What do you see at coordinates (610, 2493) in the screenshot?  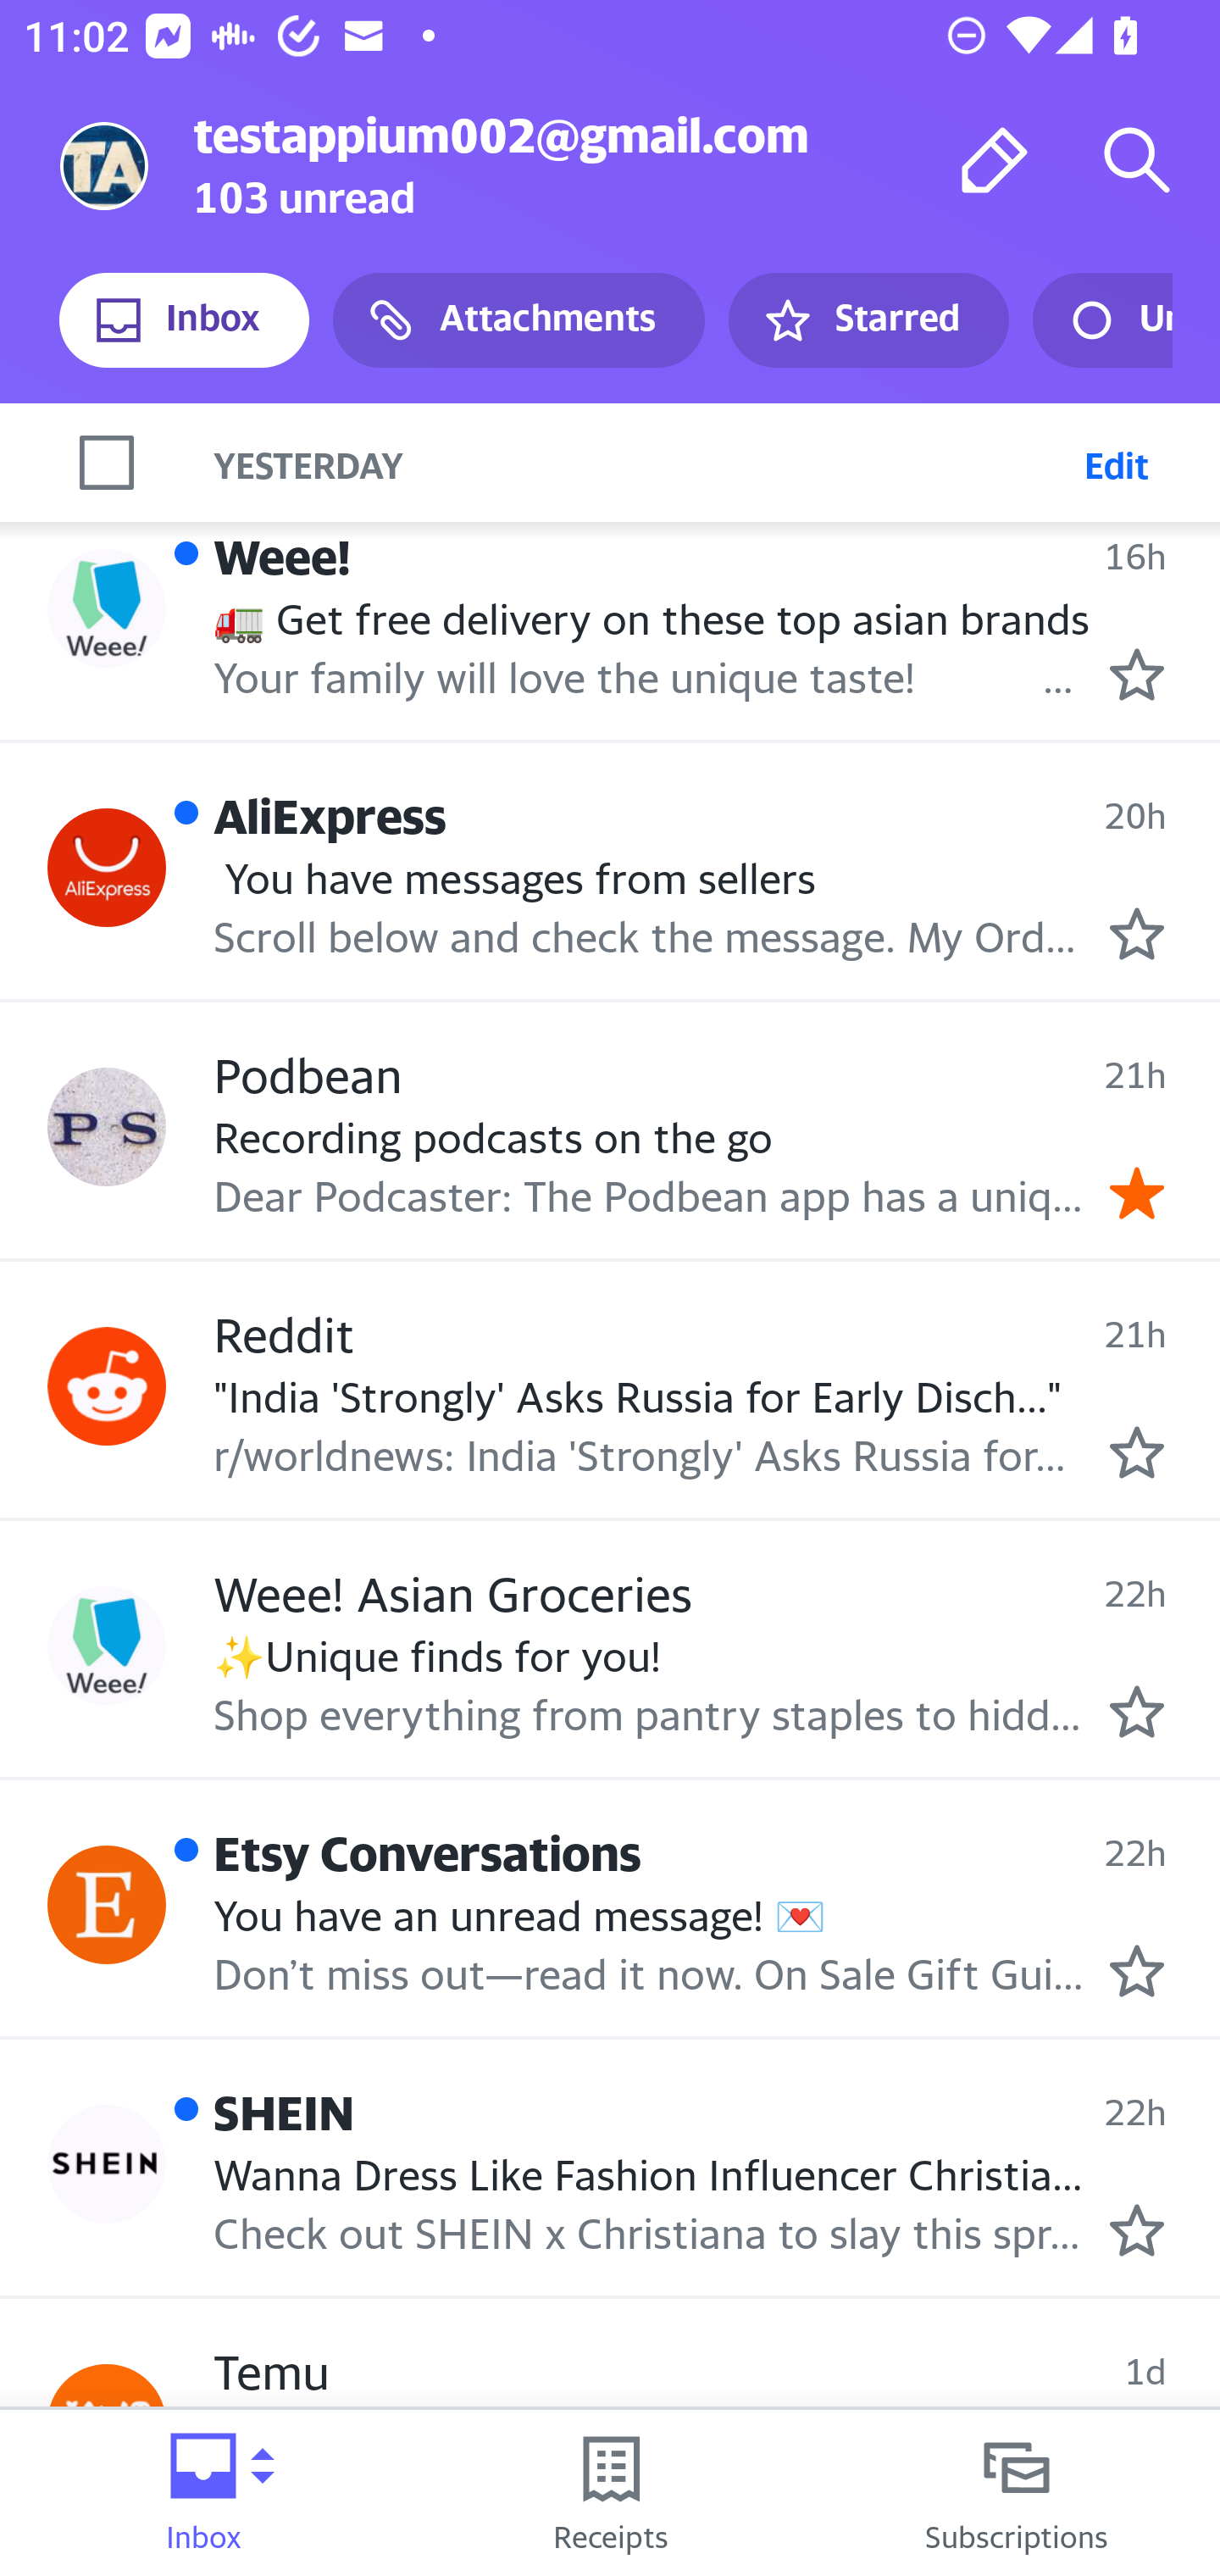 I see `Receipts` at bounding box center [610, 2493].